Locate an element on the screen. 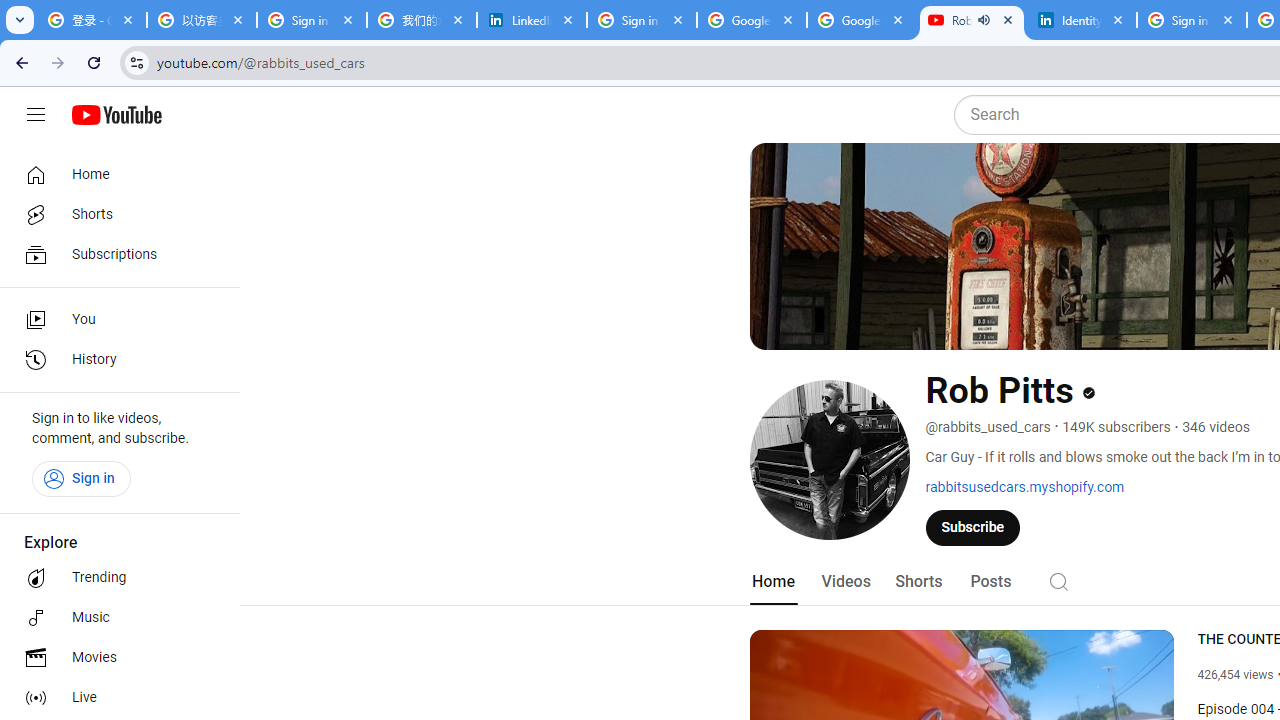 The width and height of the screenshot is (1280, 720). Home is located at coordinates (772, 582).